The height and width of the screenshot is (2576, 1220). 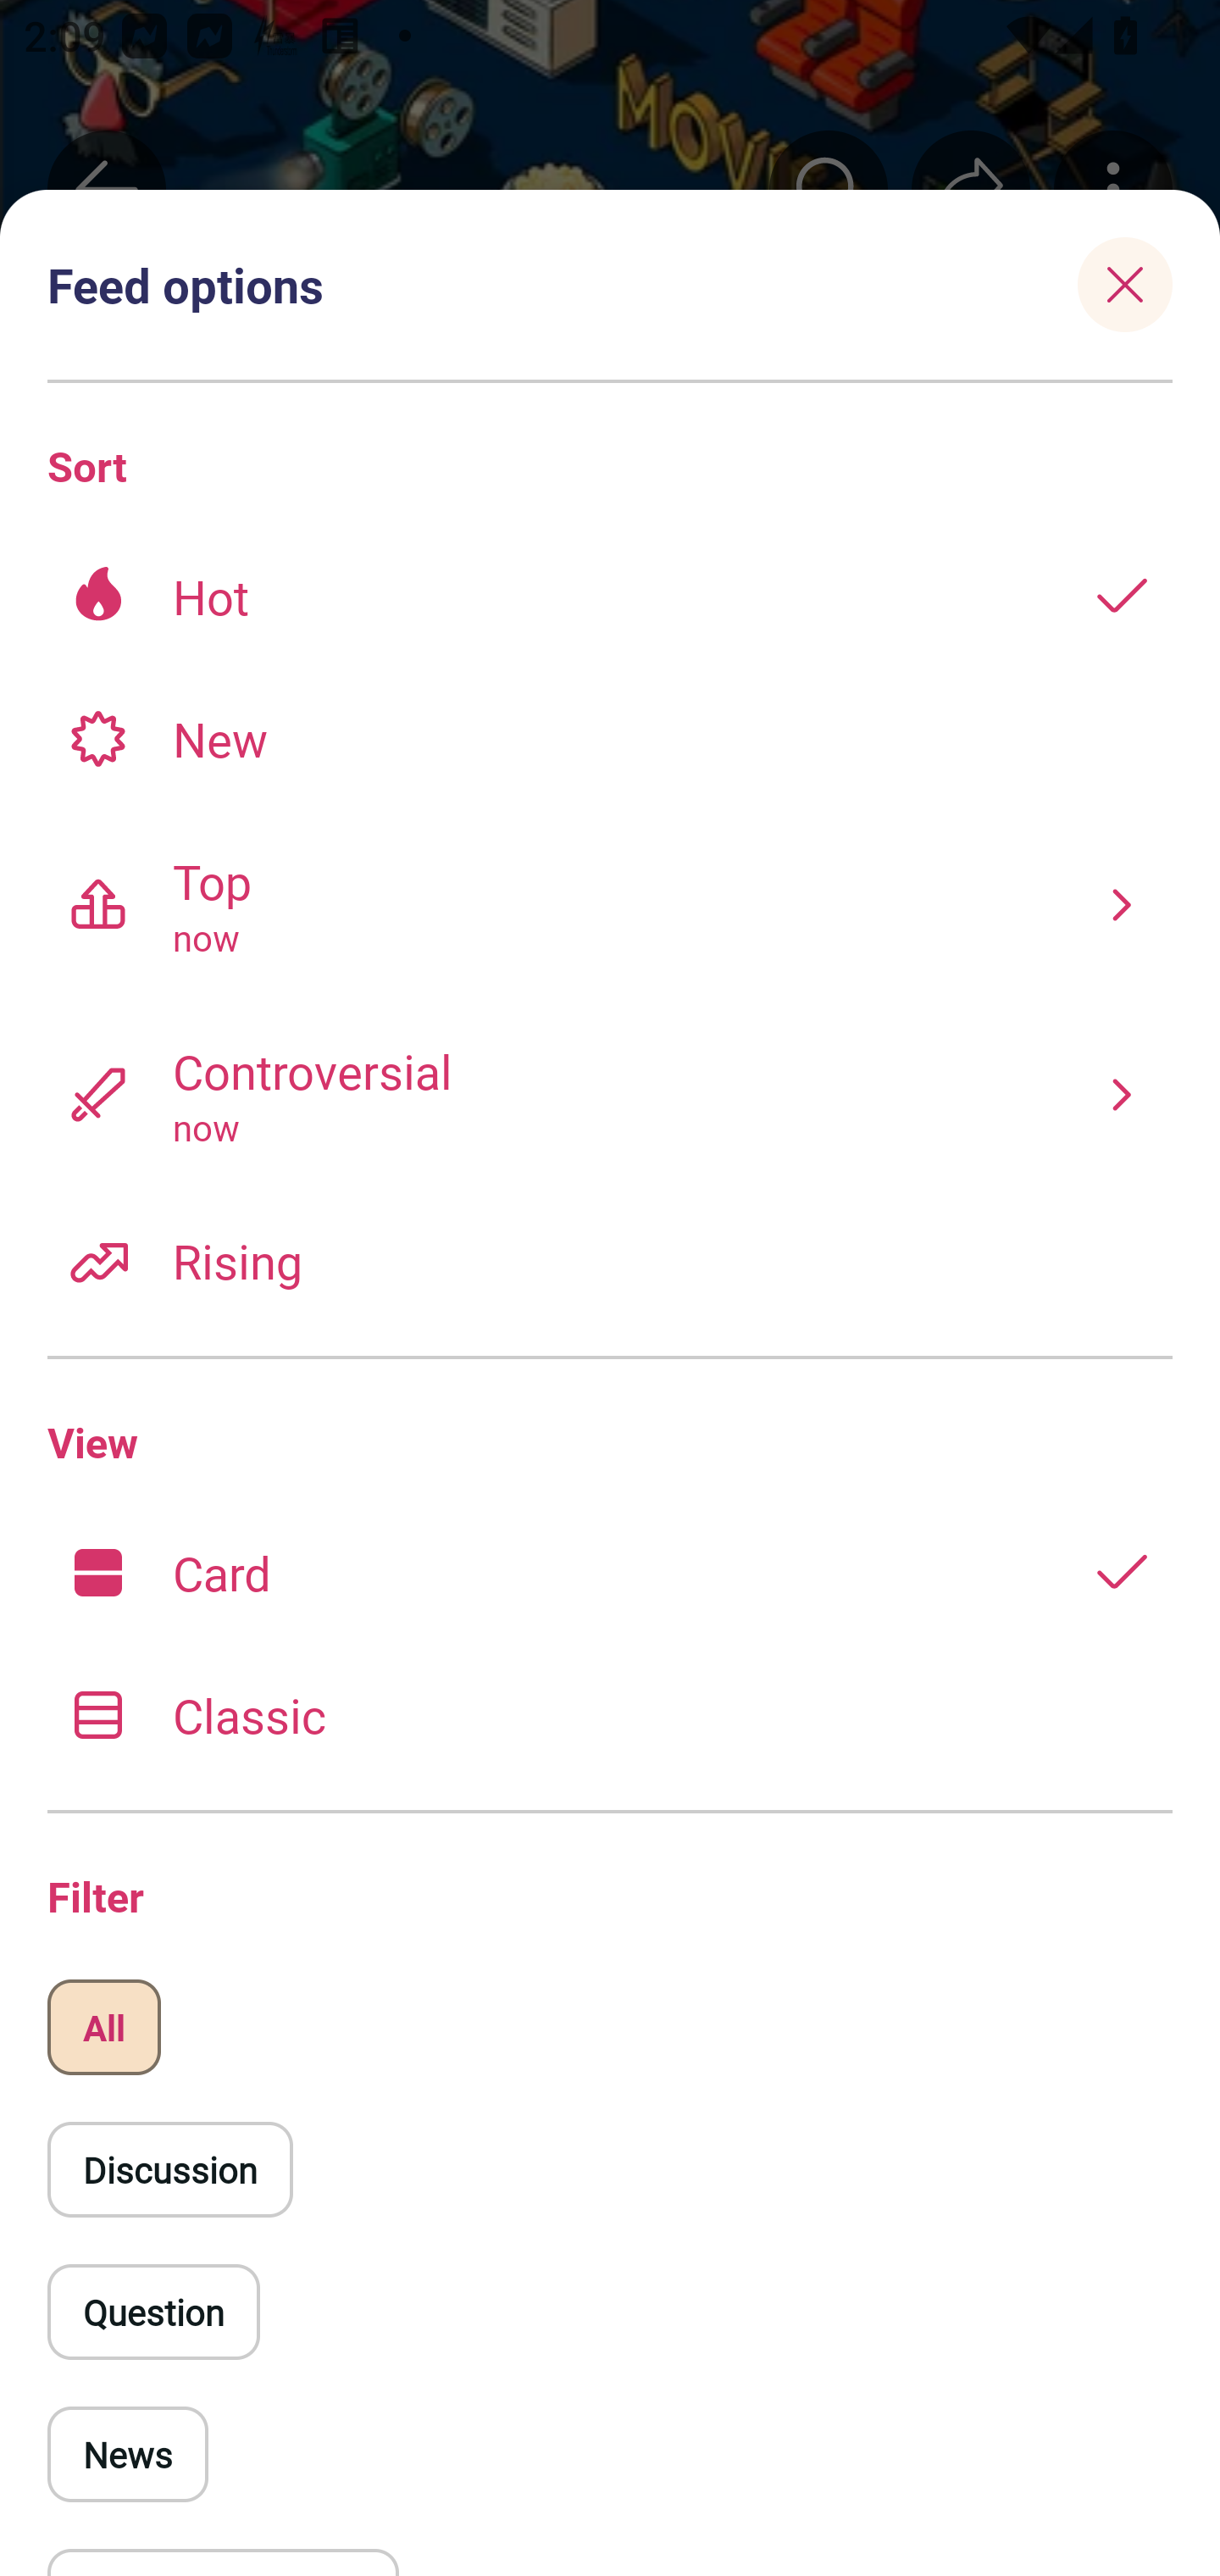 I want to click on Question, so click(x=153, y=2312).